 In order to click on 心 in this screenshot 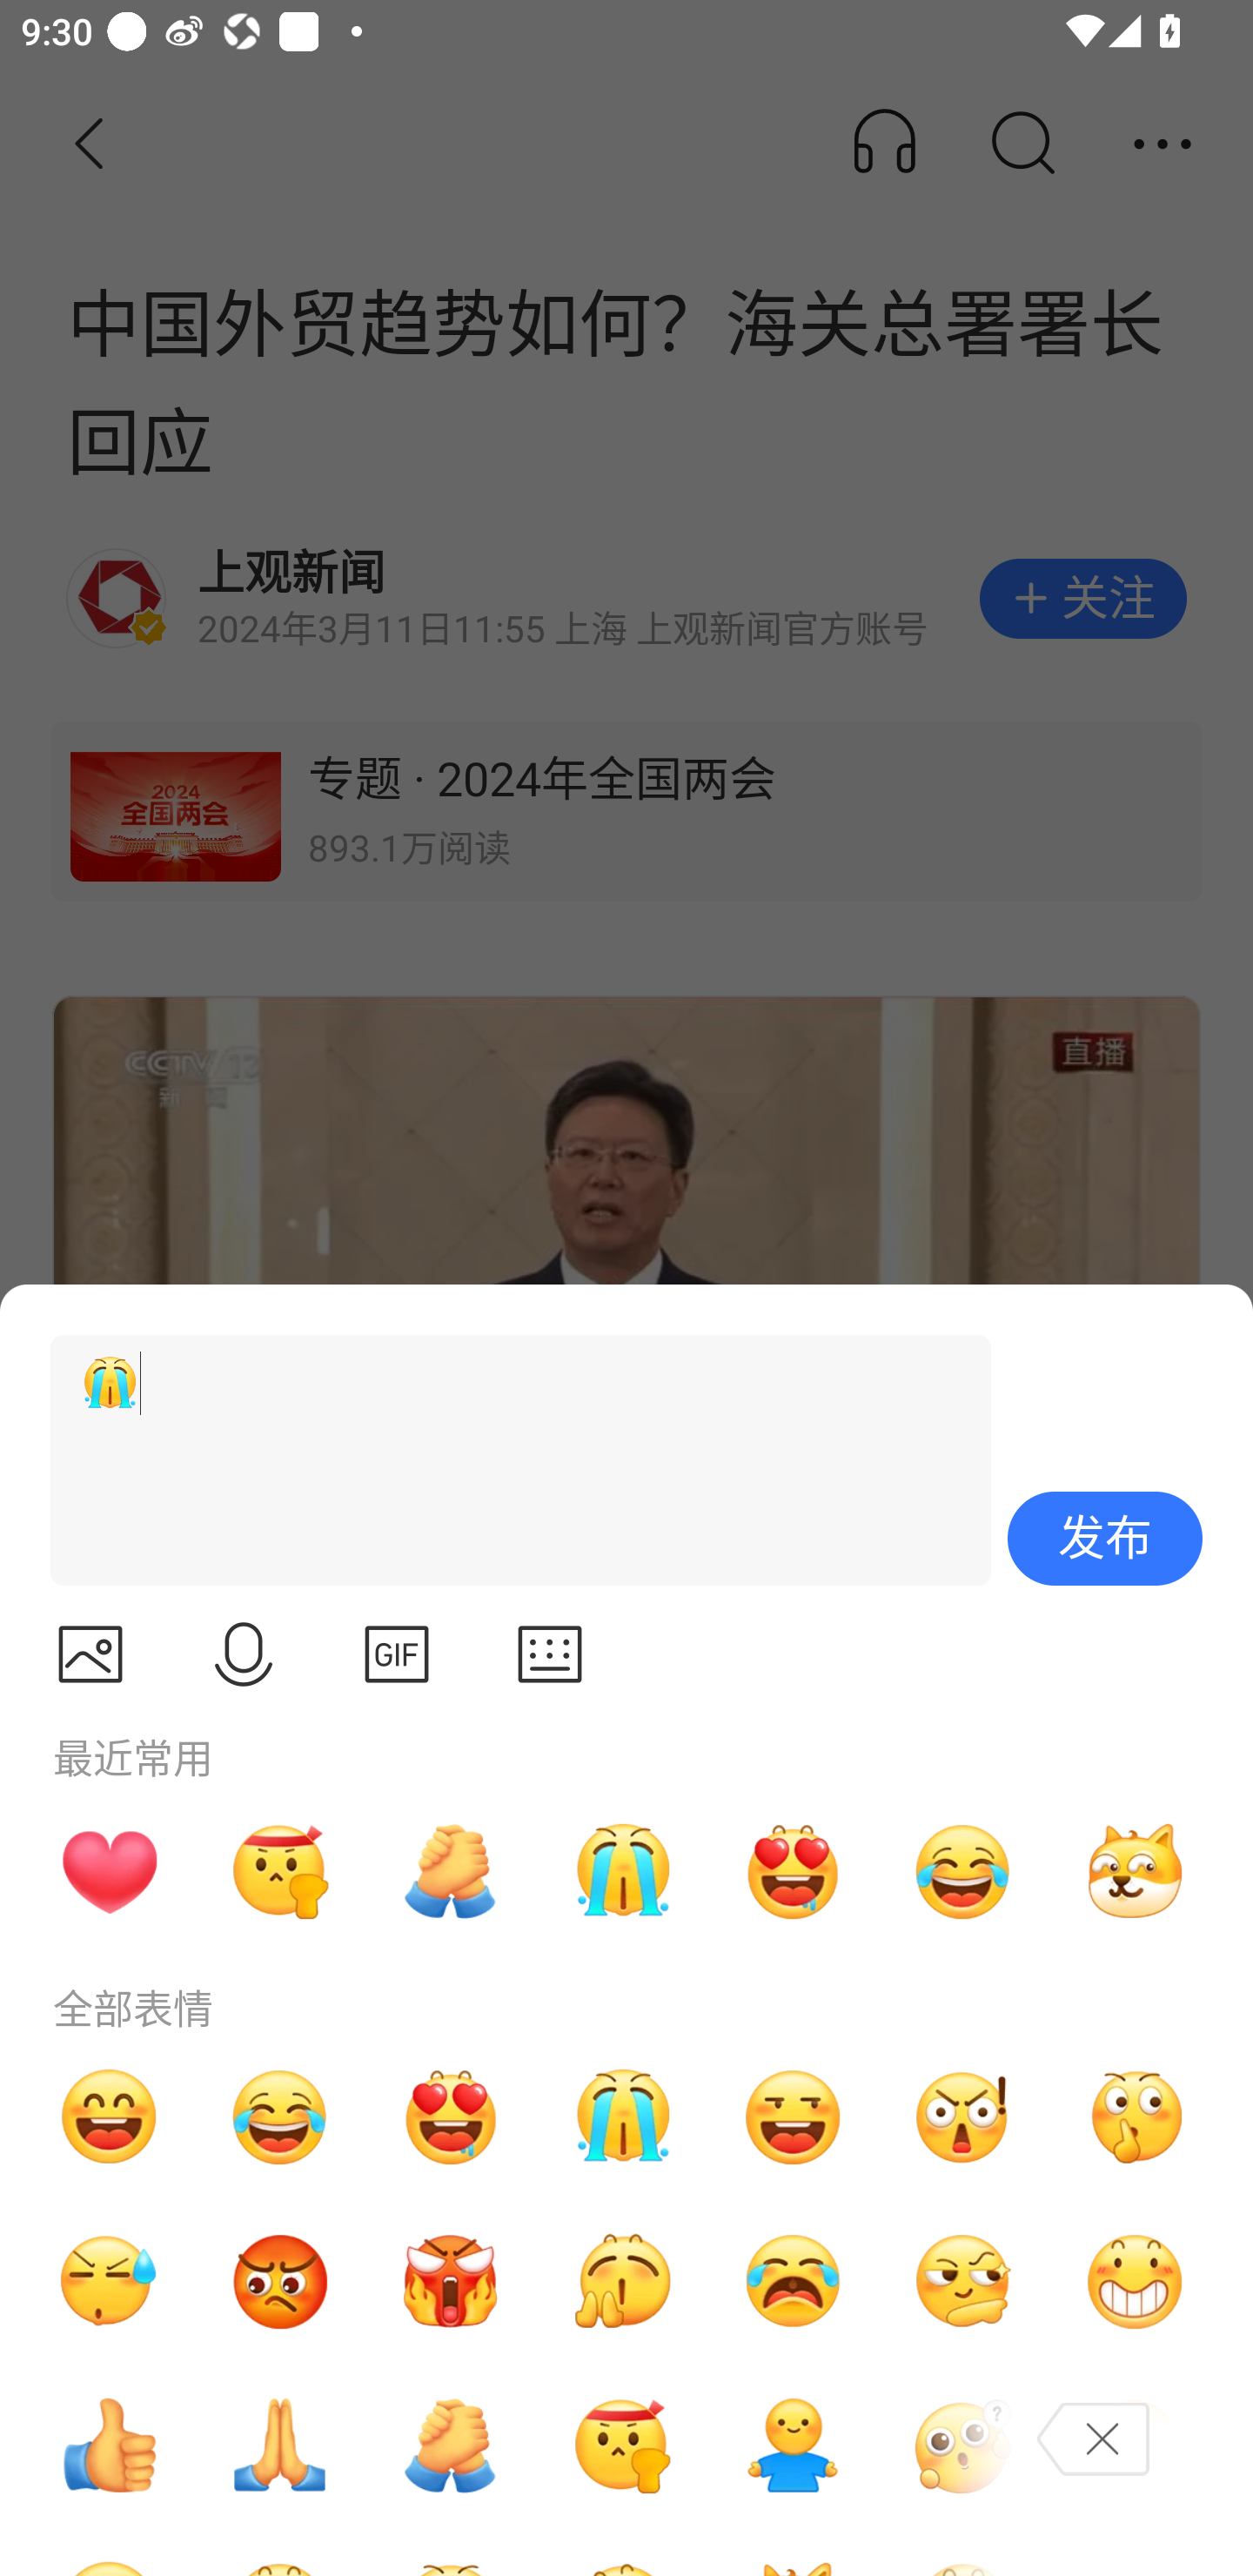, I will do `click(109, 1871)`.